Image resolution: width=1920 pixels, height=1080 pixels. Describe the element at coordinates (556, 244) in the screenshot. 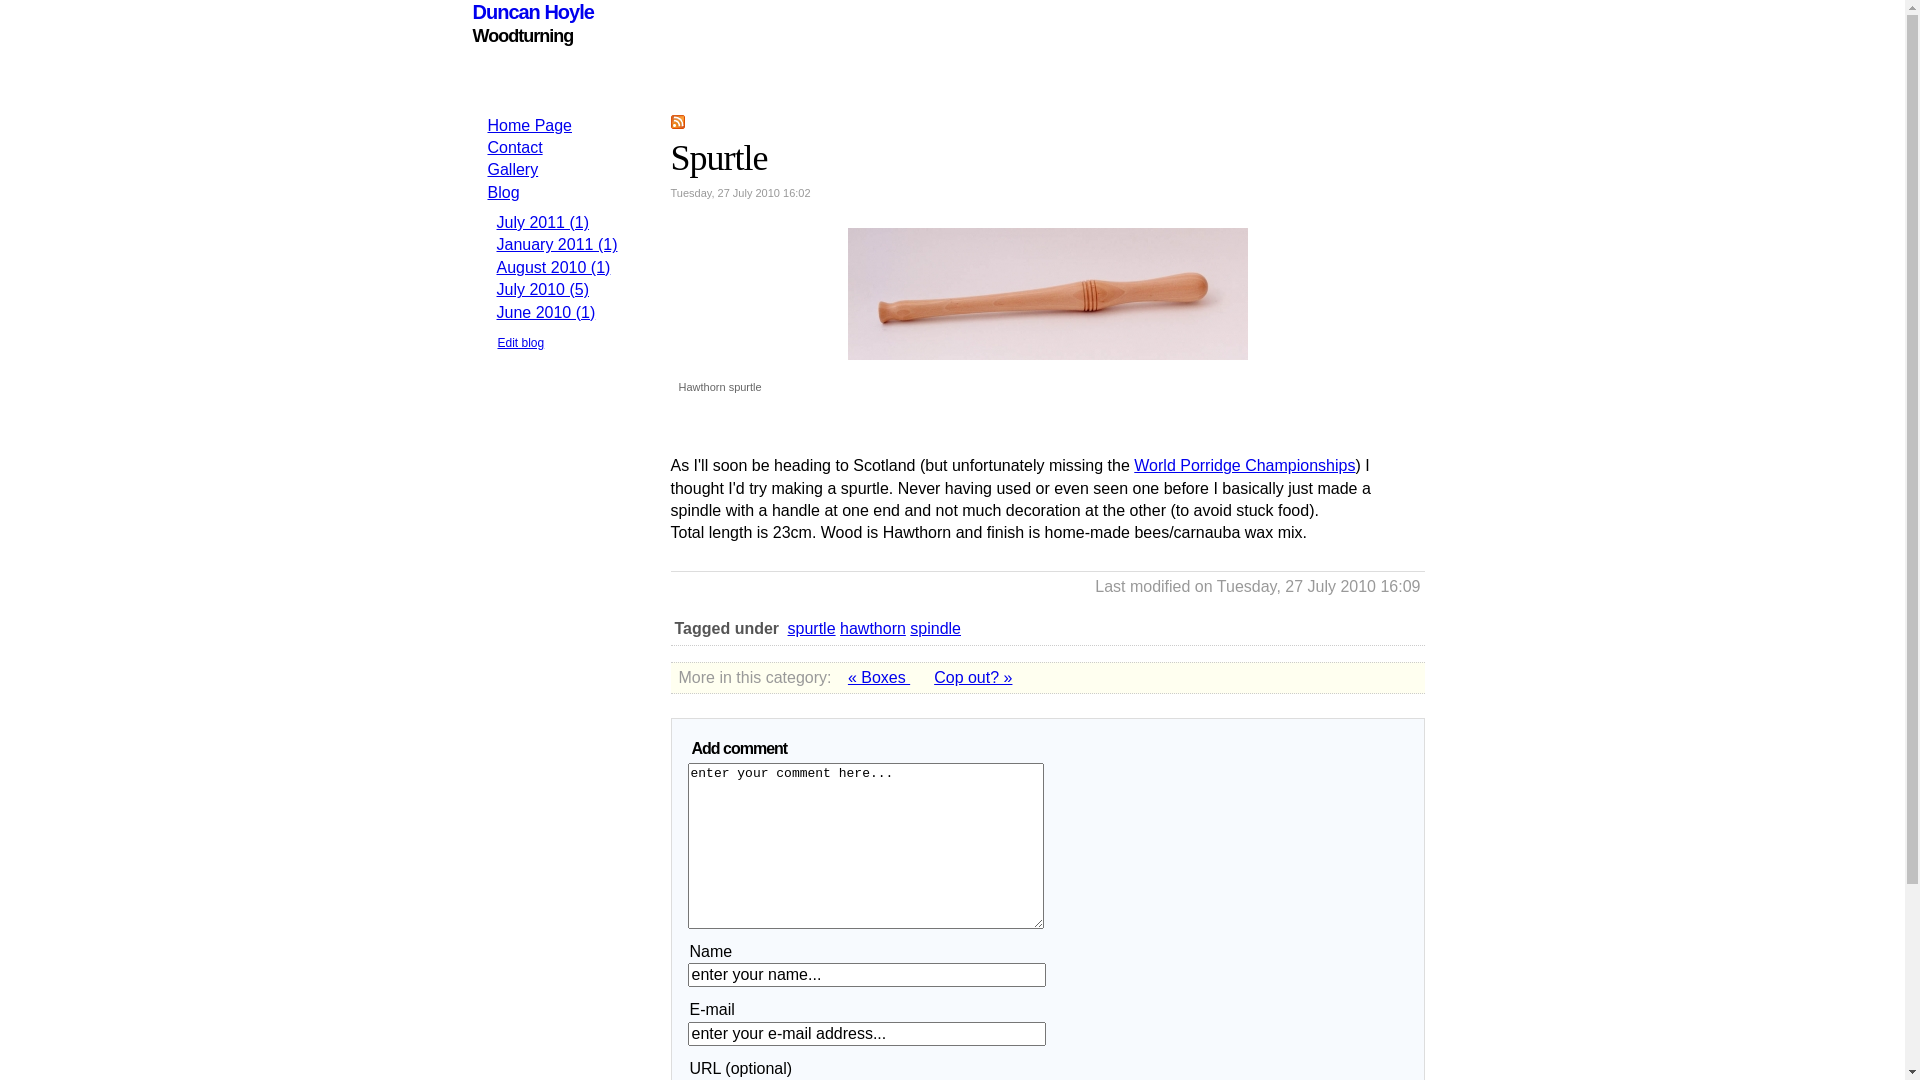

I see `January 2011 (1)` at that location.